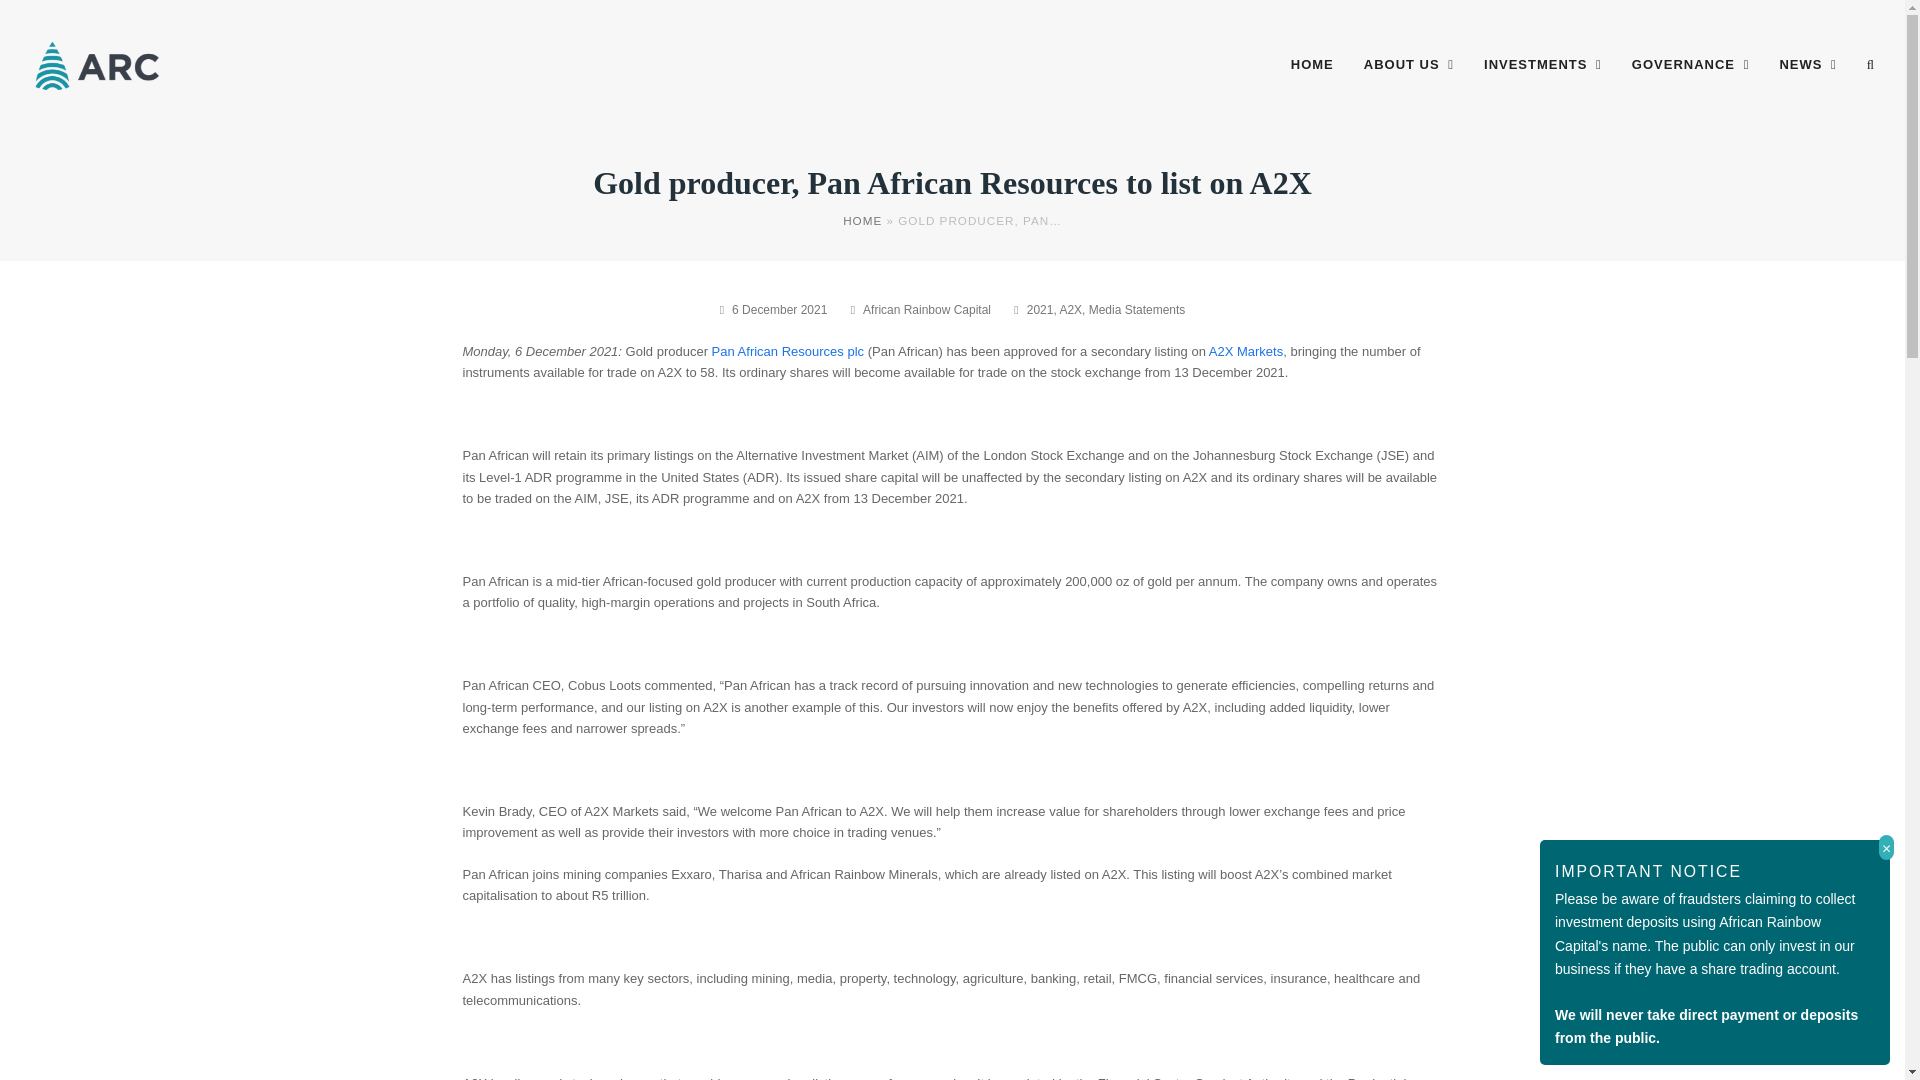  Describe the element at coordinates (1312, 64) in the screenshot. I see `HOME` at that location.